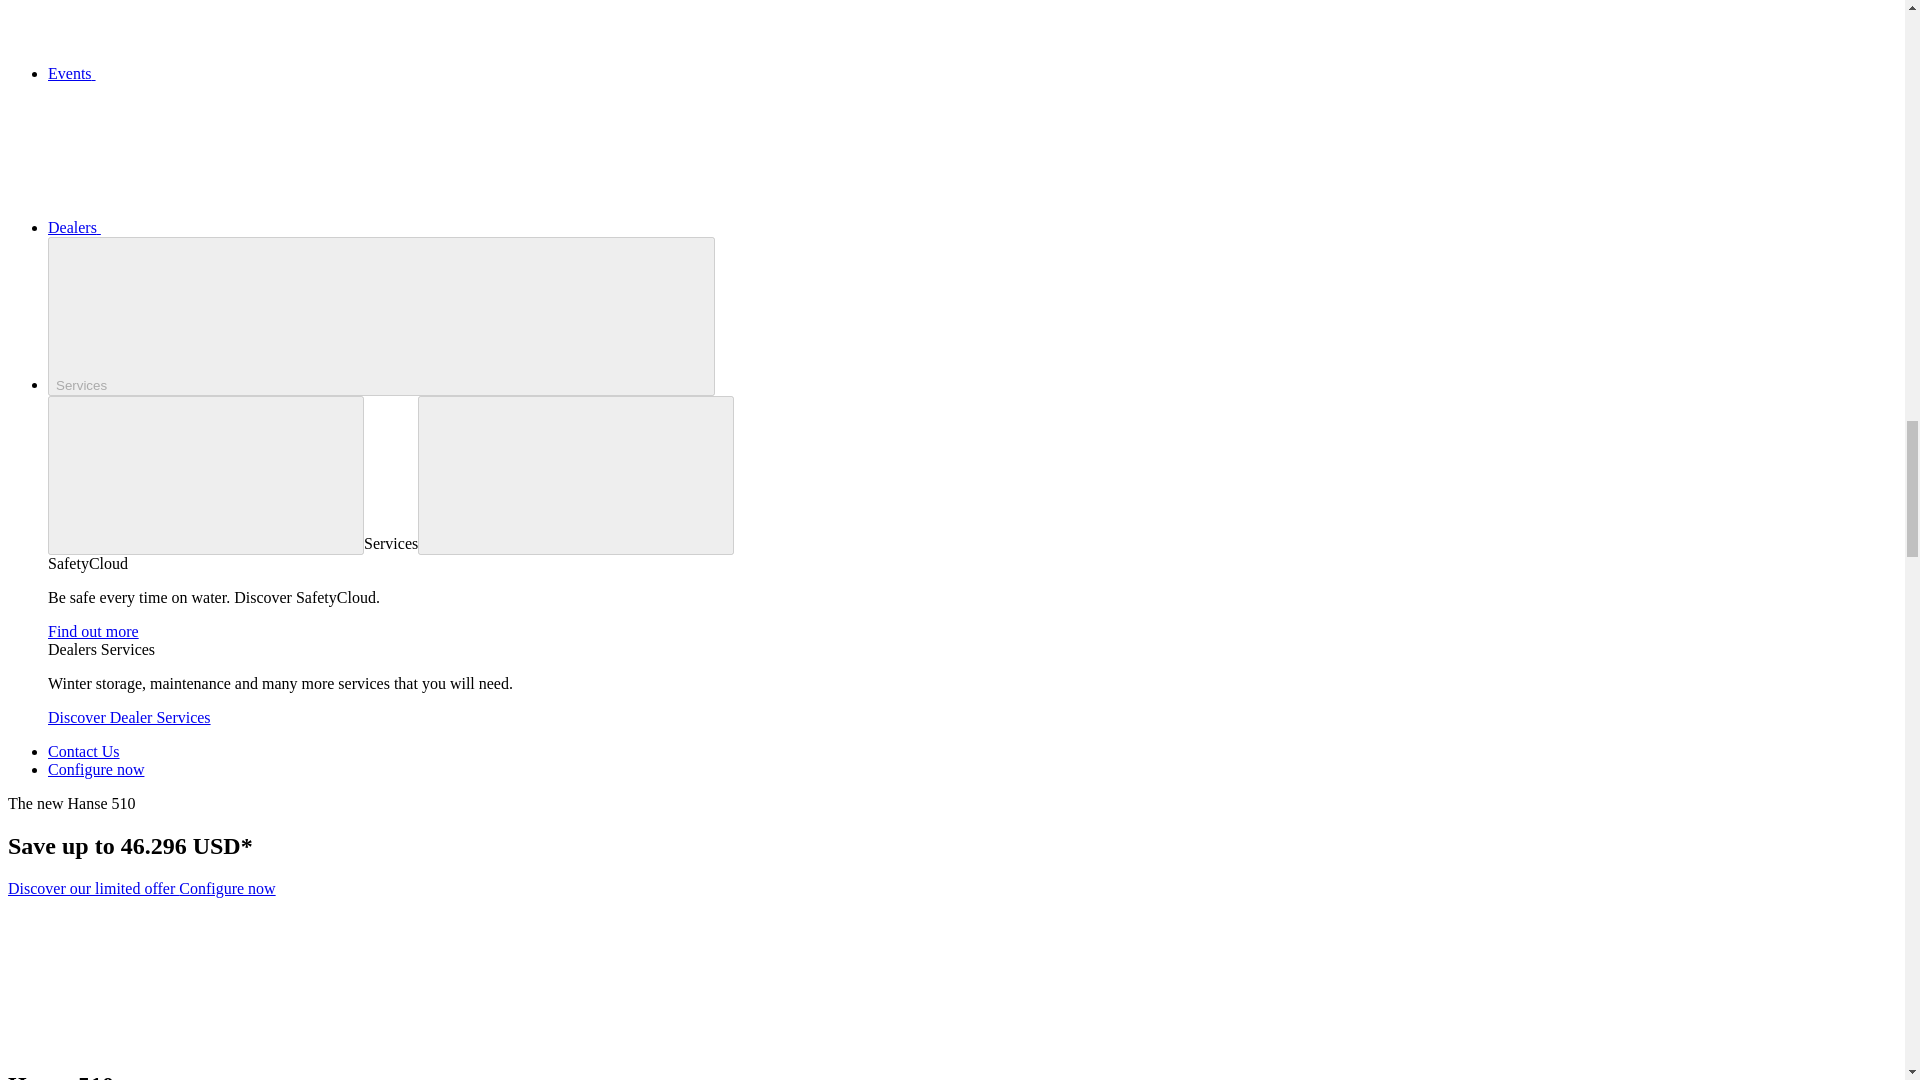  Describe the element at coordinates (130, 716) in the screenshot. I see `Discover Dealer Services` at that location.